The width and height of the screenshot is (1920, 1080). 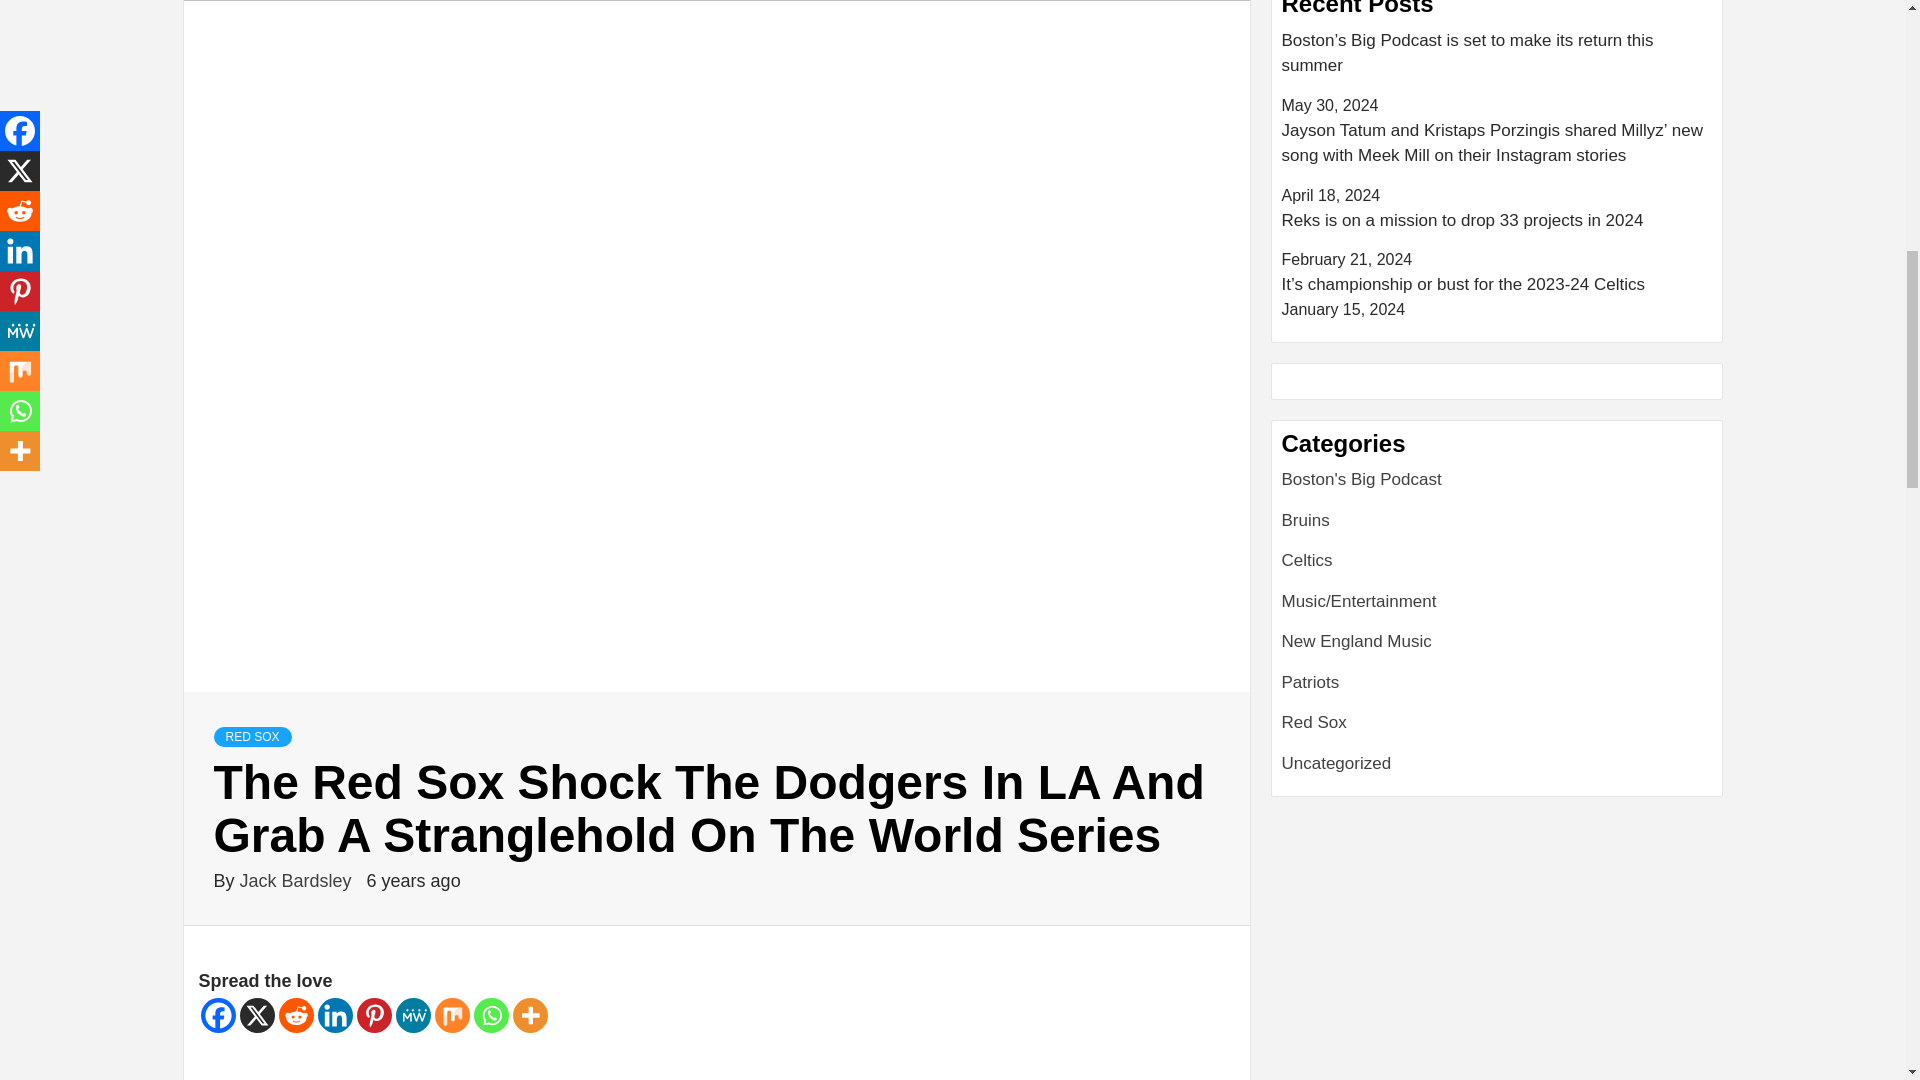 What do you see at coordinates (257, 1014) in the screenshot?
I see `X` at bounding box center [257, 1014].